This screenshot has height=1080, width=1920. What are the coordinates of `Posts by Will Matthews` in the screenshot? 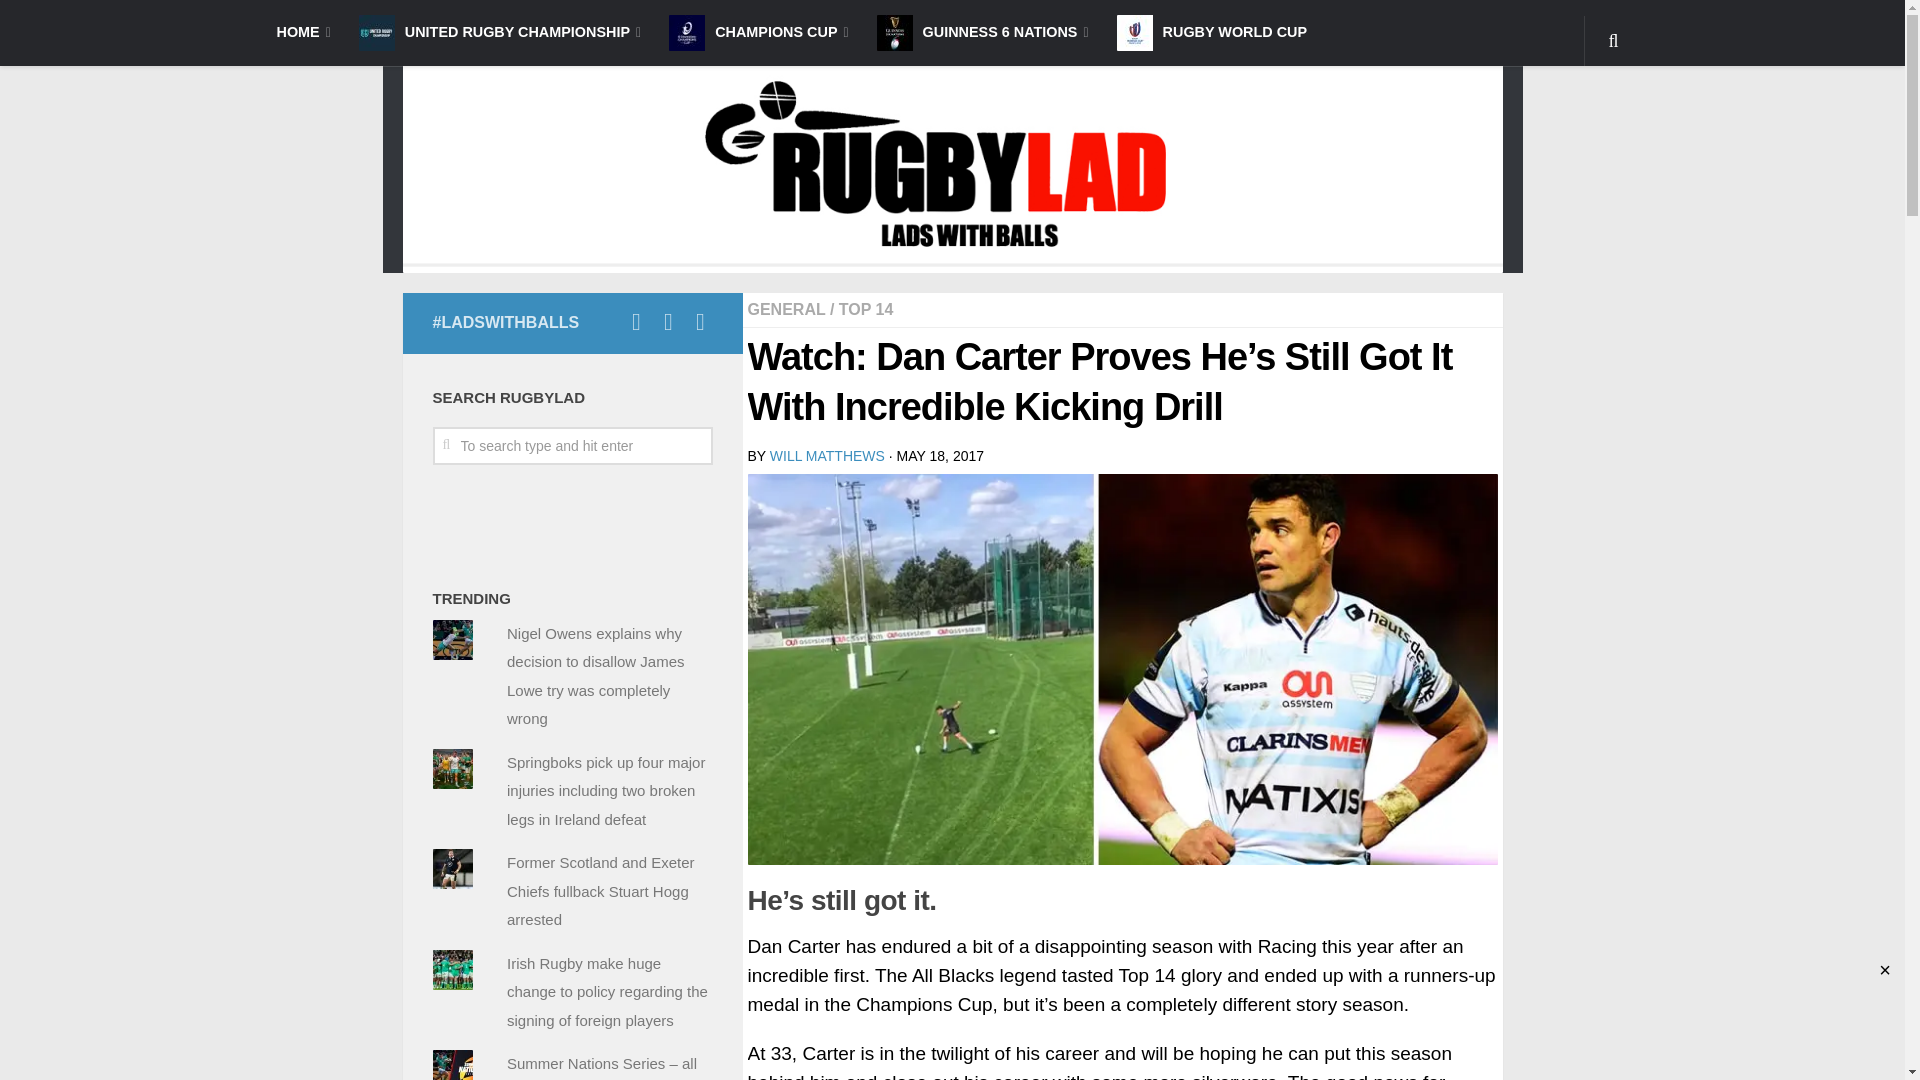 It's located at (827, 456).